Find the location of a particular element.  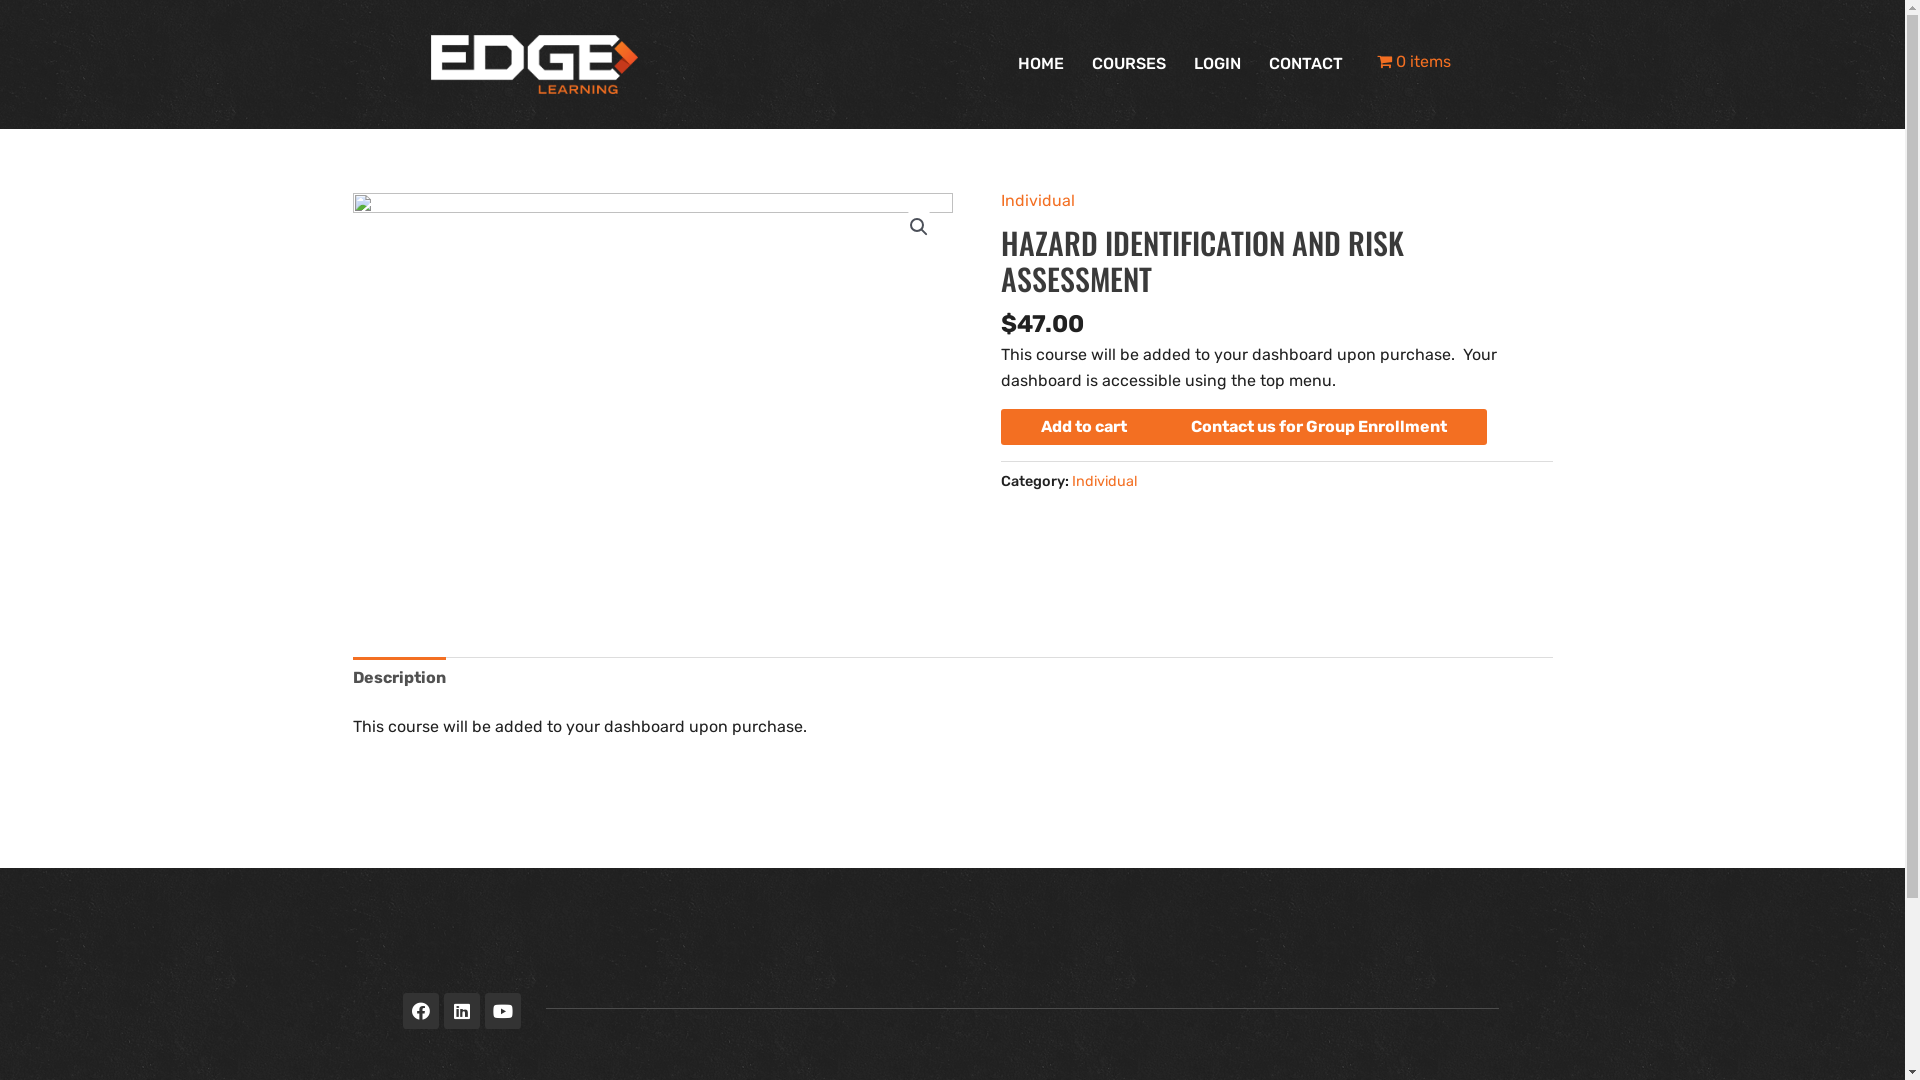

Contact us for Group Enrollment is located at coordinates (1318, 427).